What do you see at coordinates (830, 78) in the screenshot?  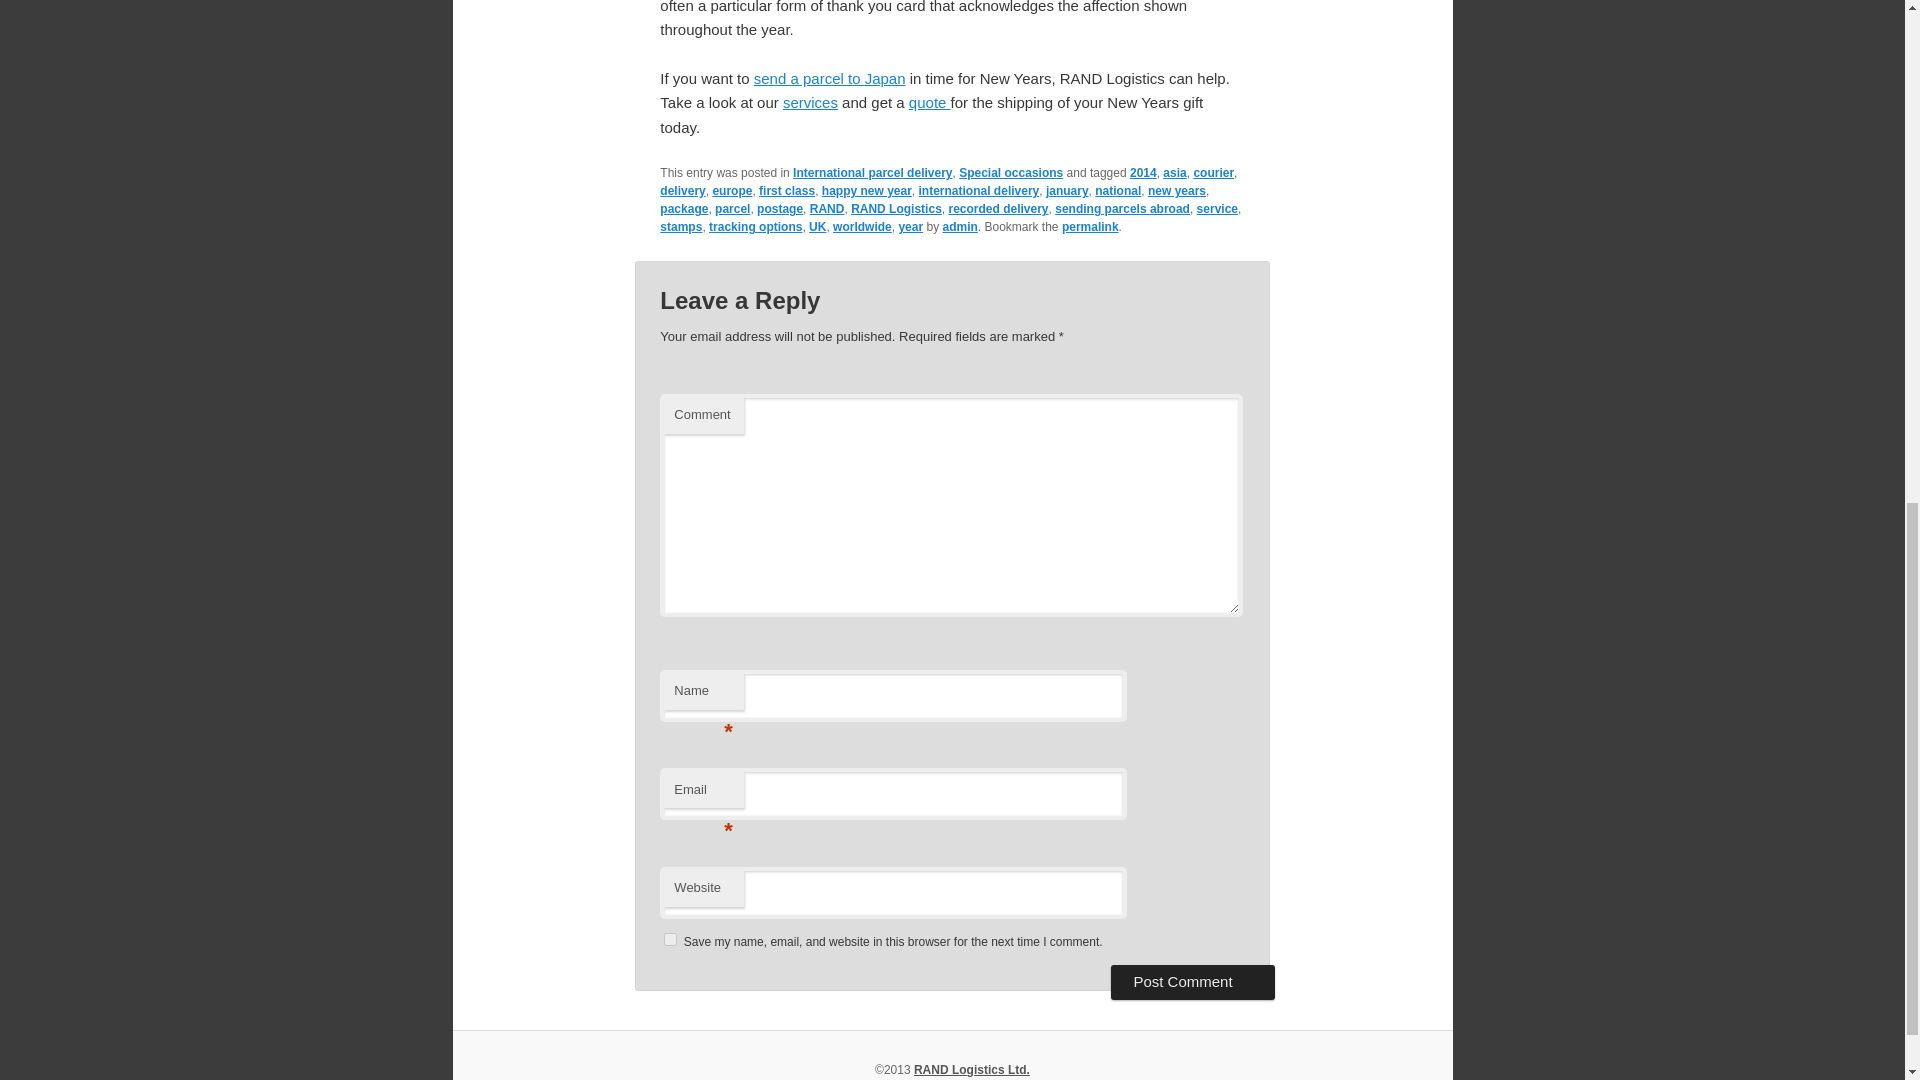 I see `send a parcel to Japan` at bounding box center [830, 78].